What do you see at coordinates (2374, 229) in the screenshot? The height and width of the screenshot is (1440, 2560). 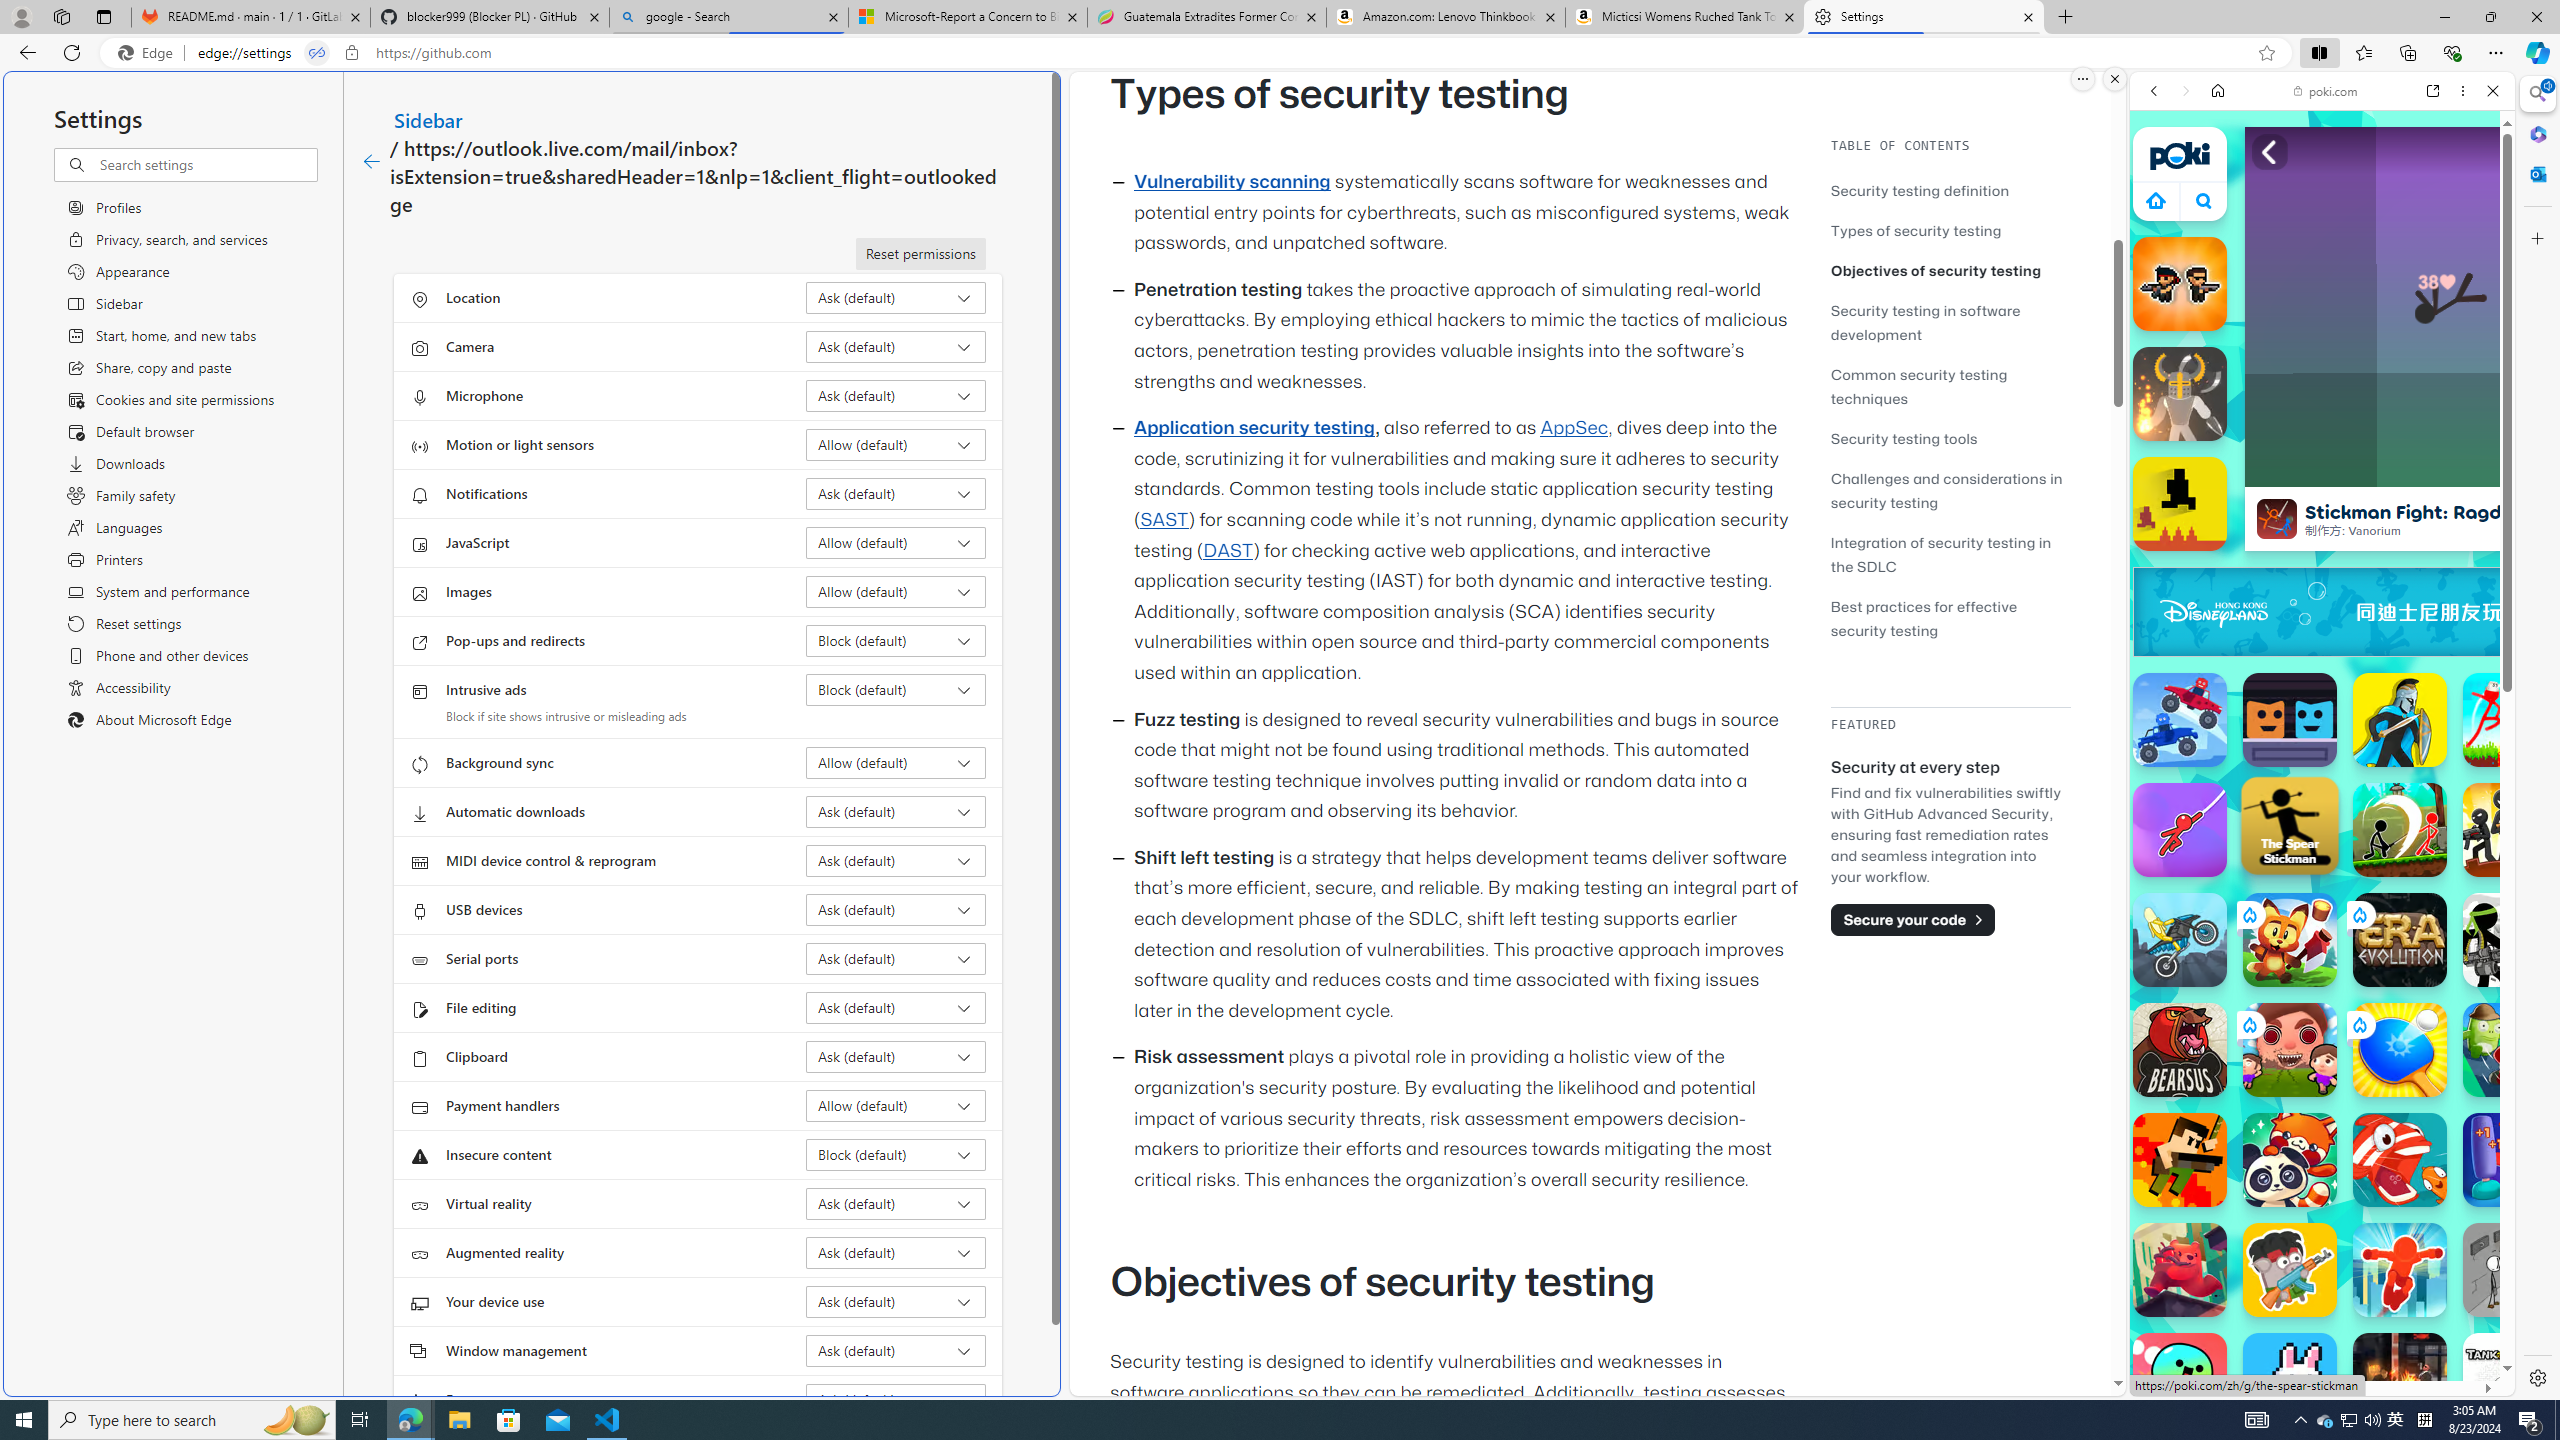 I see `SEARCH TOOLS` at bounding box center [2374, 229].